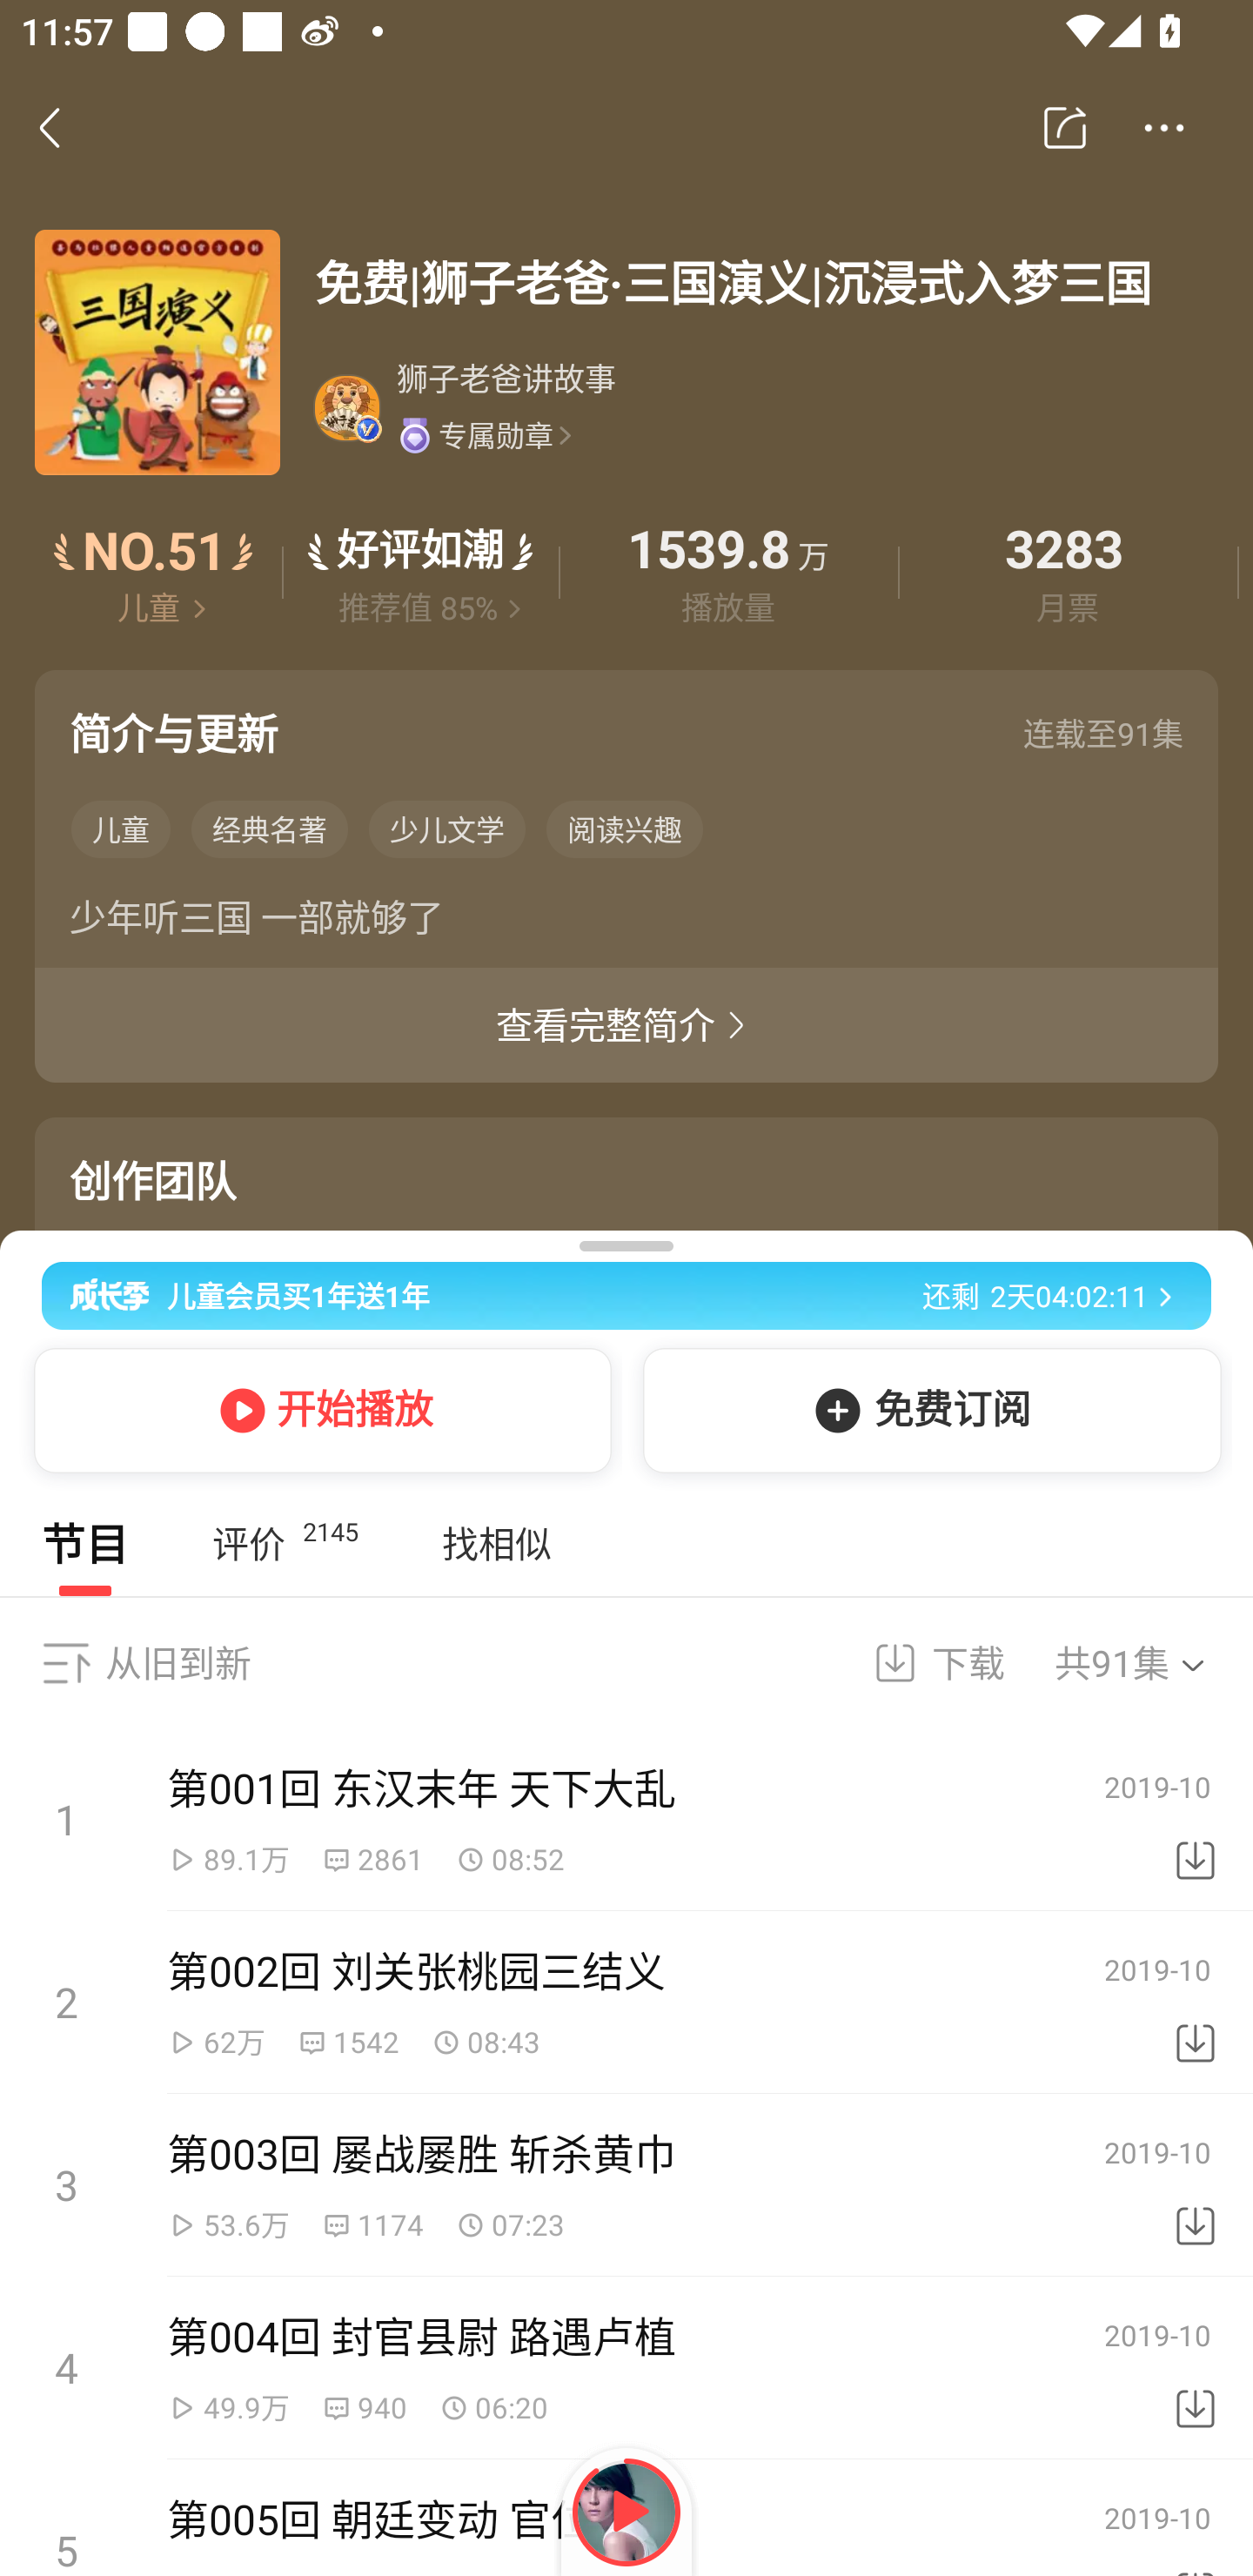 The height and width of the screenshot is (2576, 1253). I want to click on 评价  2145, so click(285, 1544).